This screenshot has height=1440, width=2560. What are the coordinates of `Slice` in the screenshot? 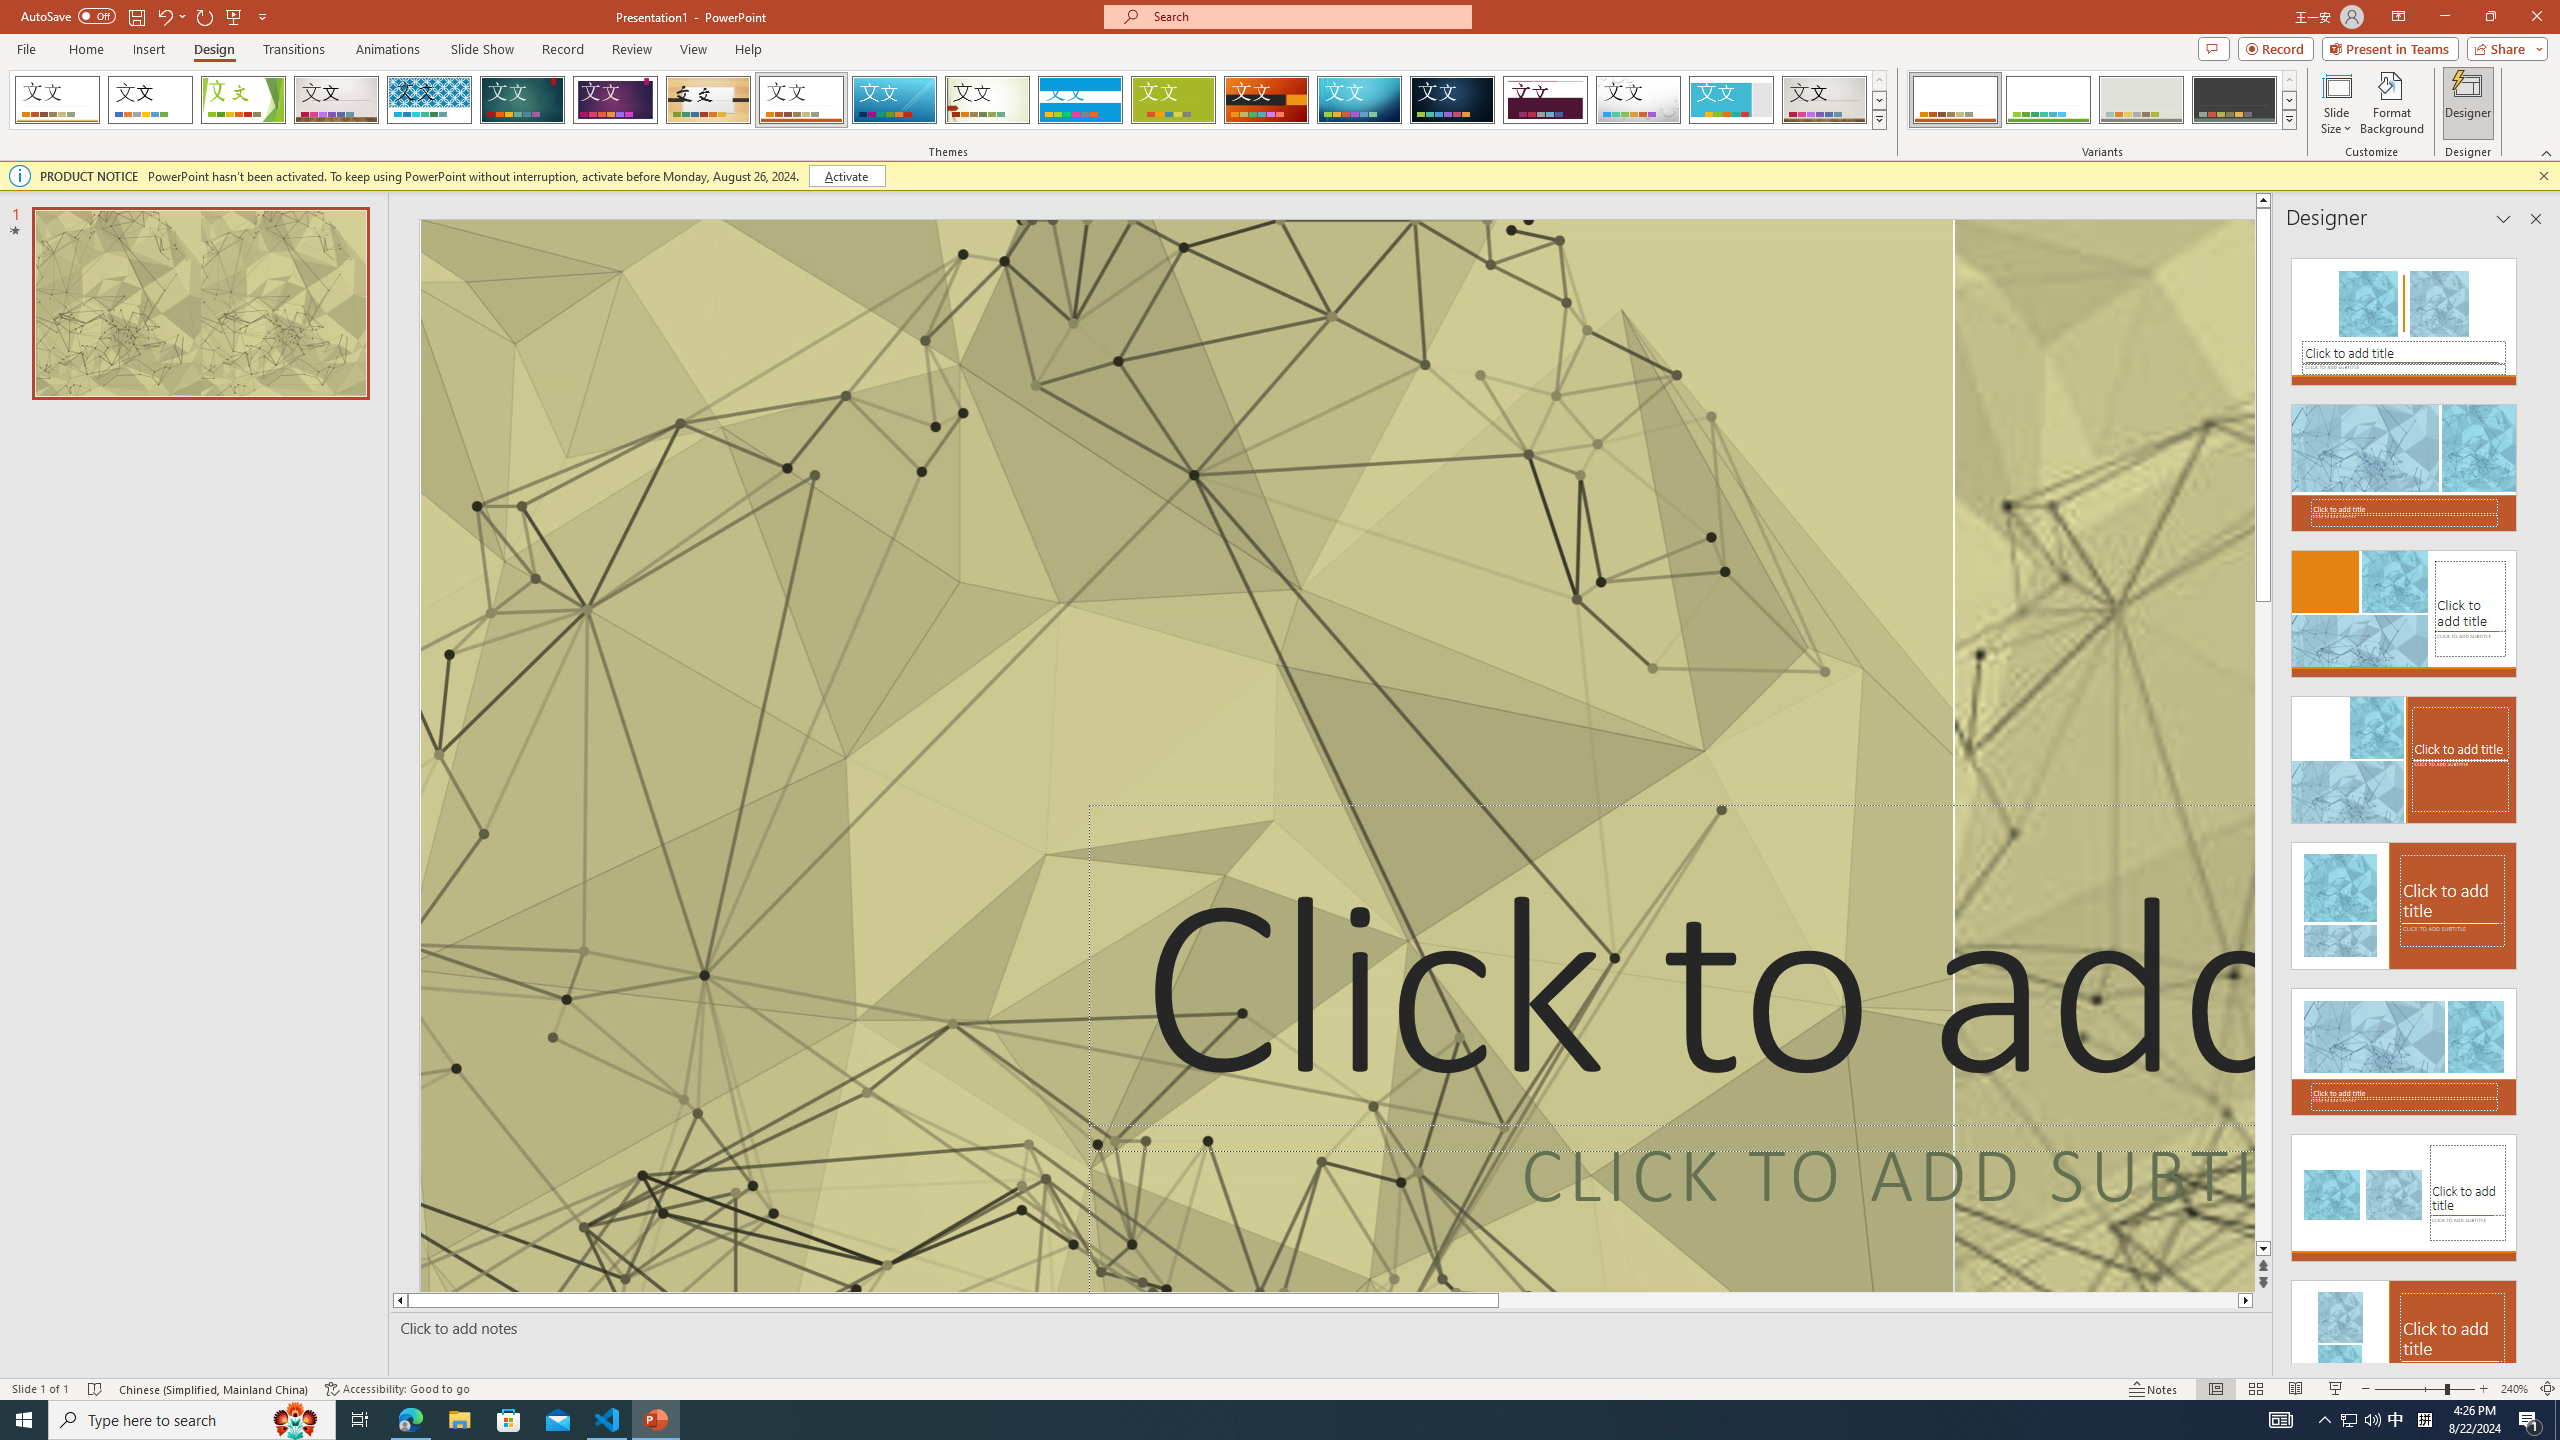 It's located at (894, 100).